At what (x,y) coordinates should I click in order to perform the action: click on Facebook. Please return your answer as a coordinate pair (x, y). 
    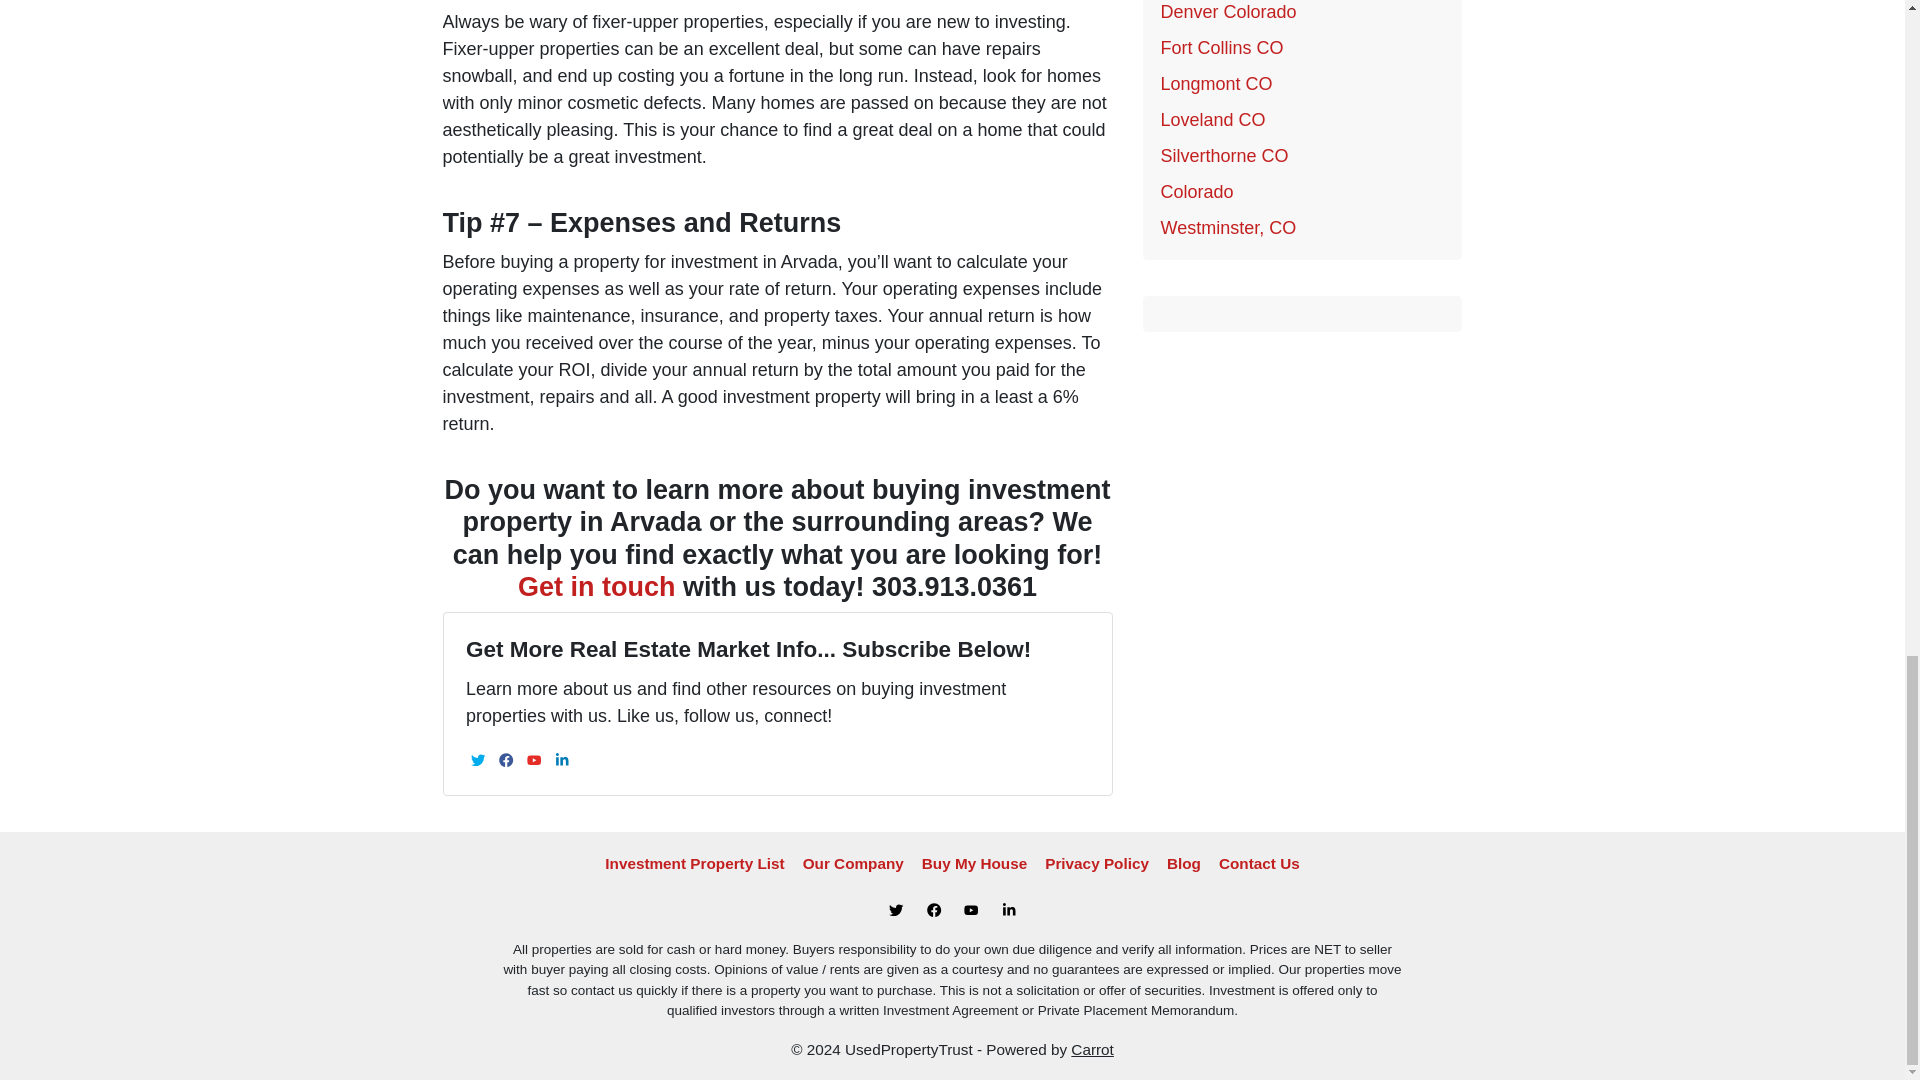
    Looking at the image, I should click on (506, 760).